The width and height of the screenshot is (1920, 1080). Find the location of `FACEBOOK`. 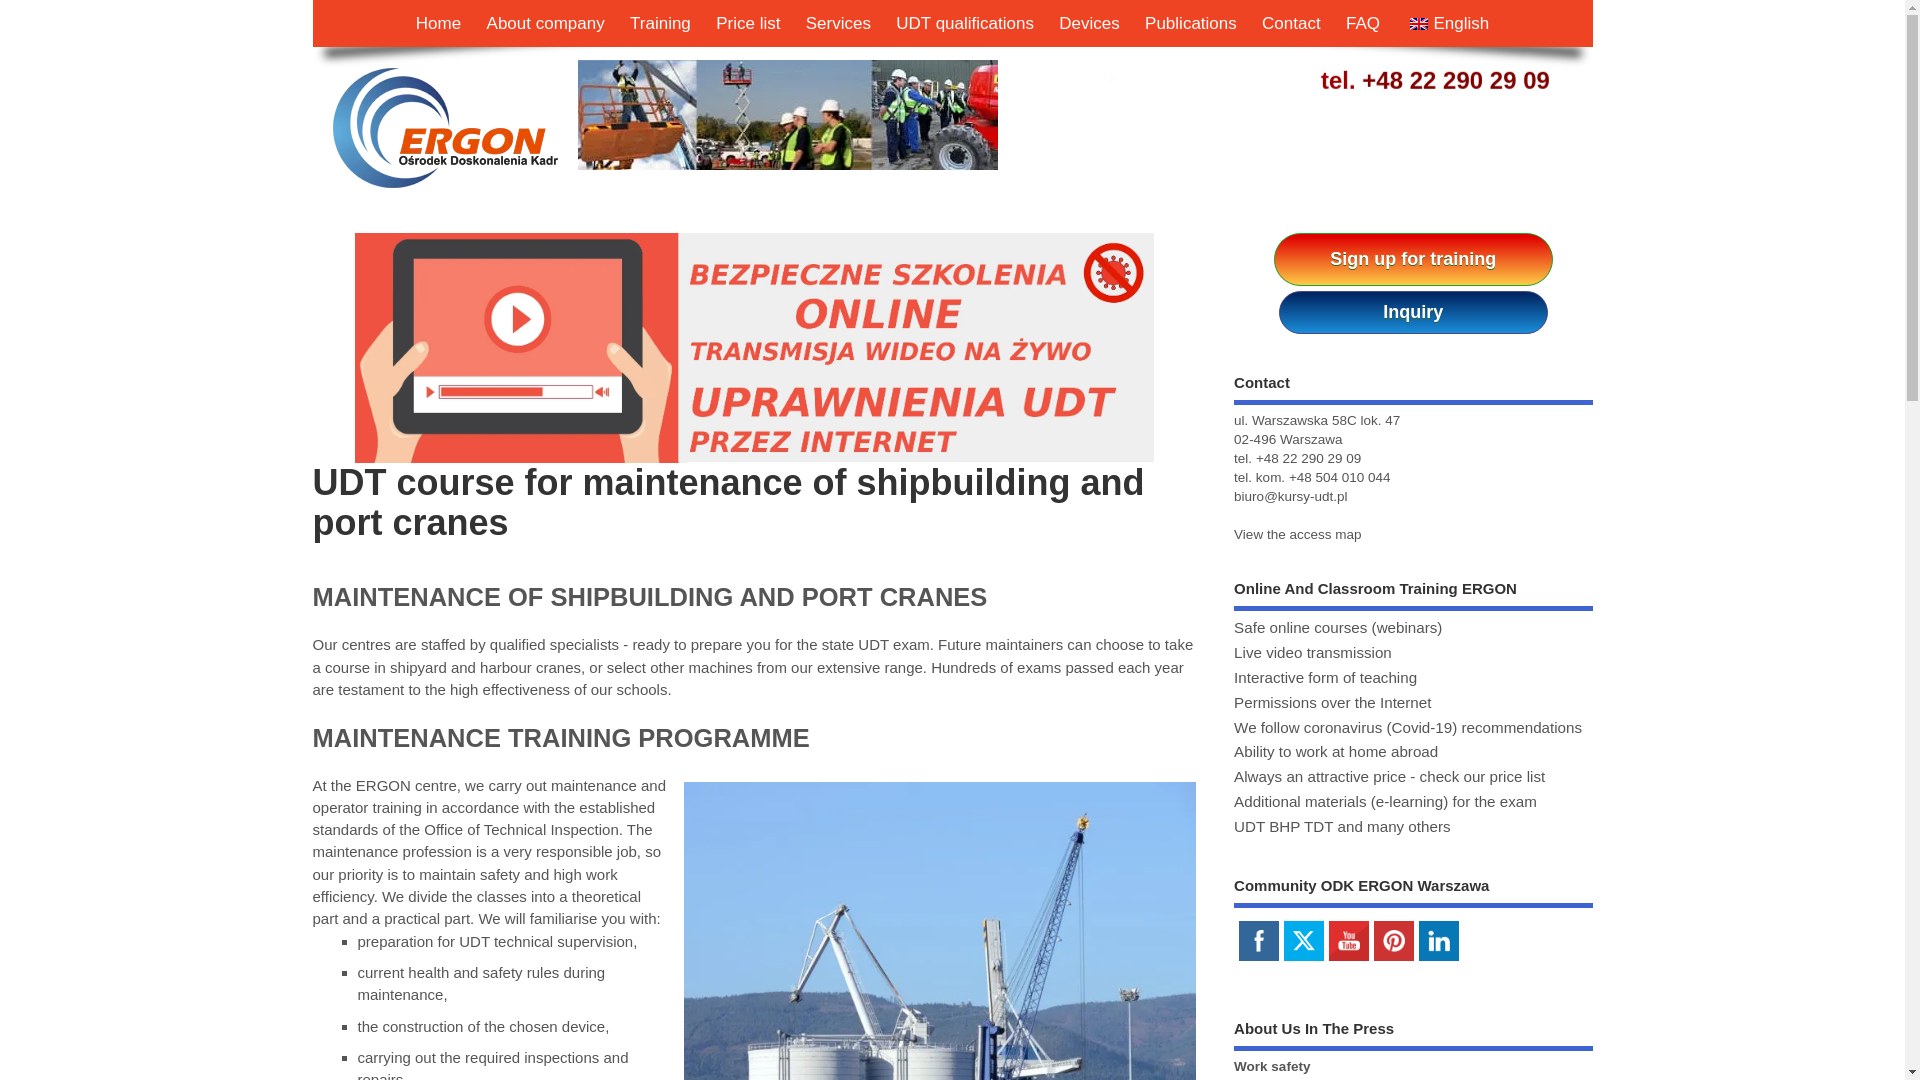

FACEBOOK is located at coordinates (1258, 940).